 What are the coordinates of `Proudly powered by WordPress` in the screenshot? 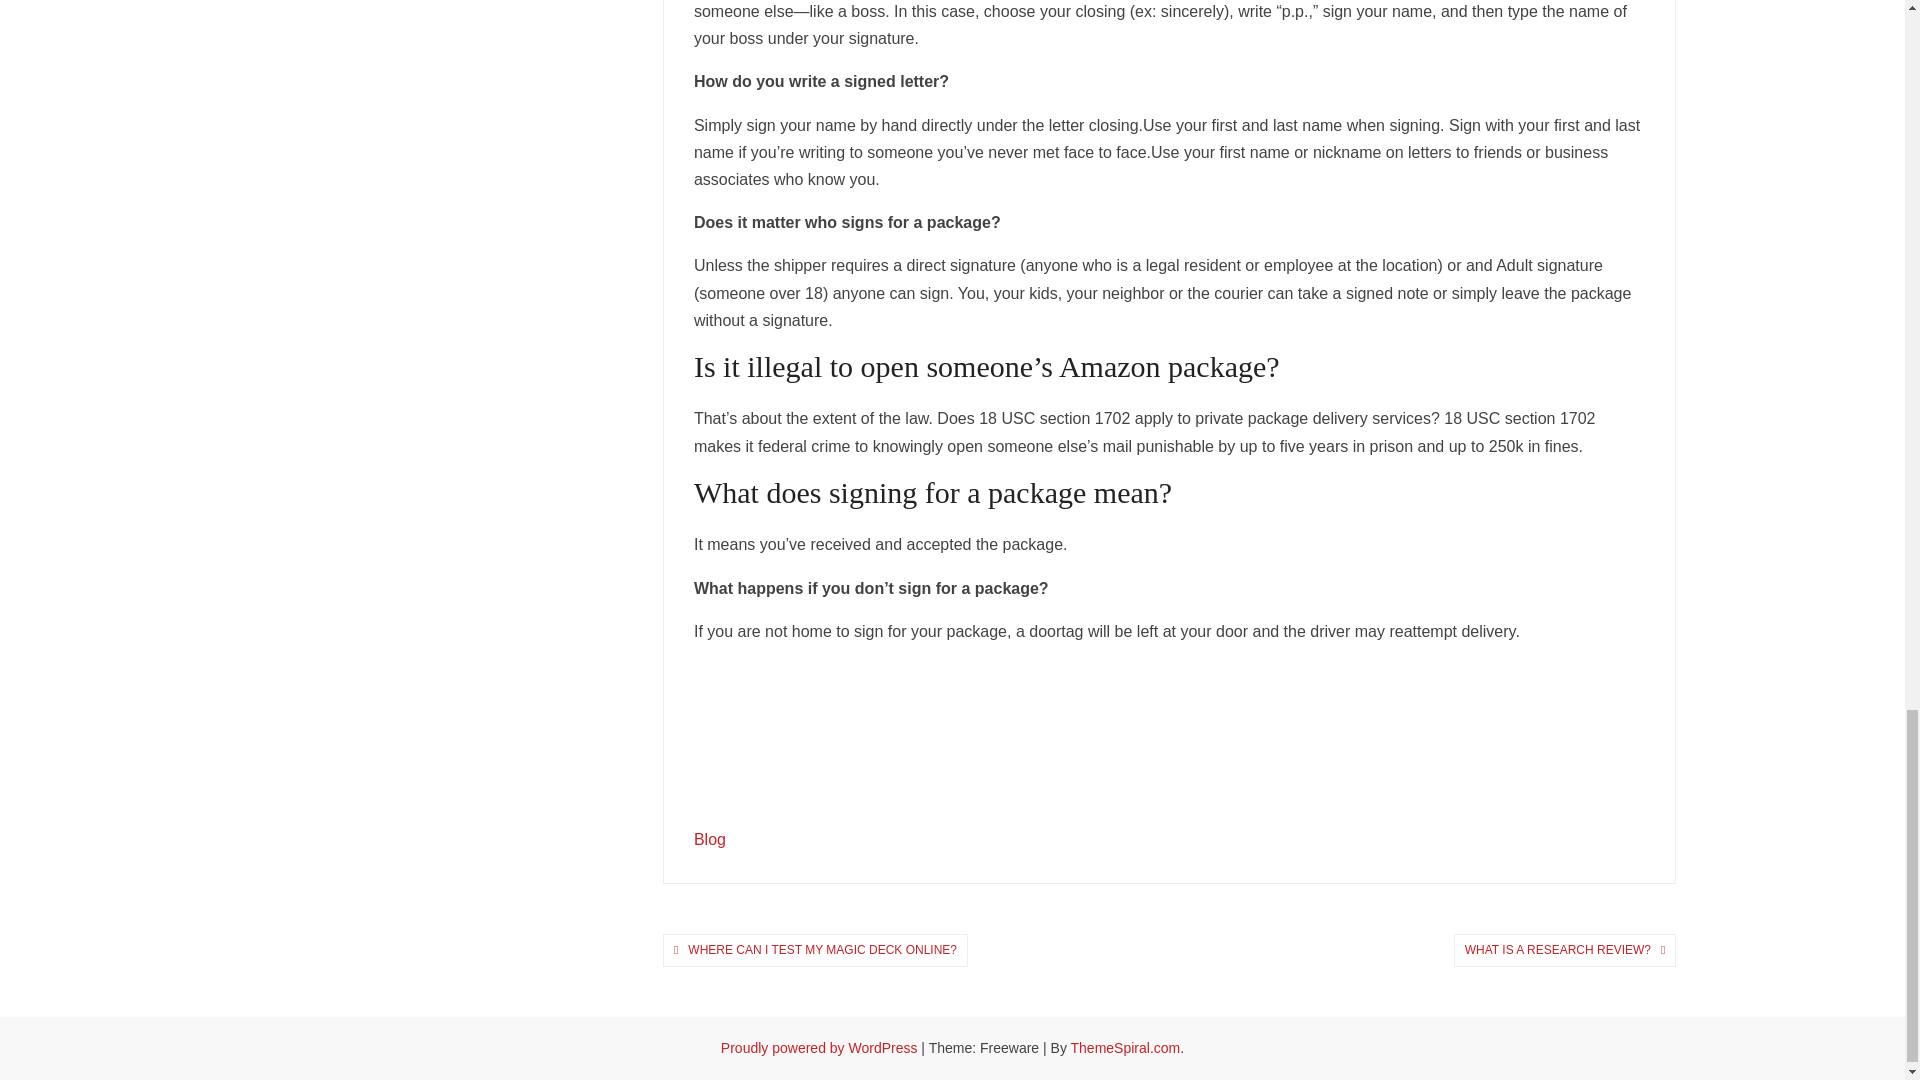 It's located at (821, 1048).